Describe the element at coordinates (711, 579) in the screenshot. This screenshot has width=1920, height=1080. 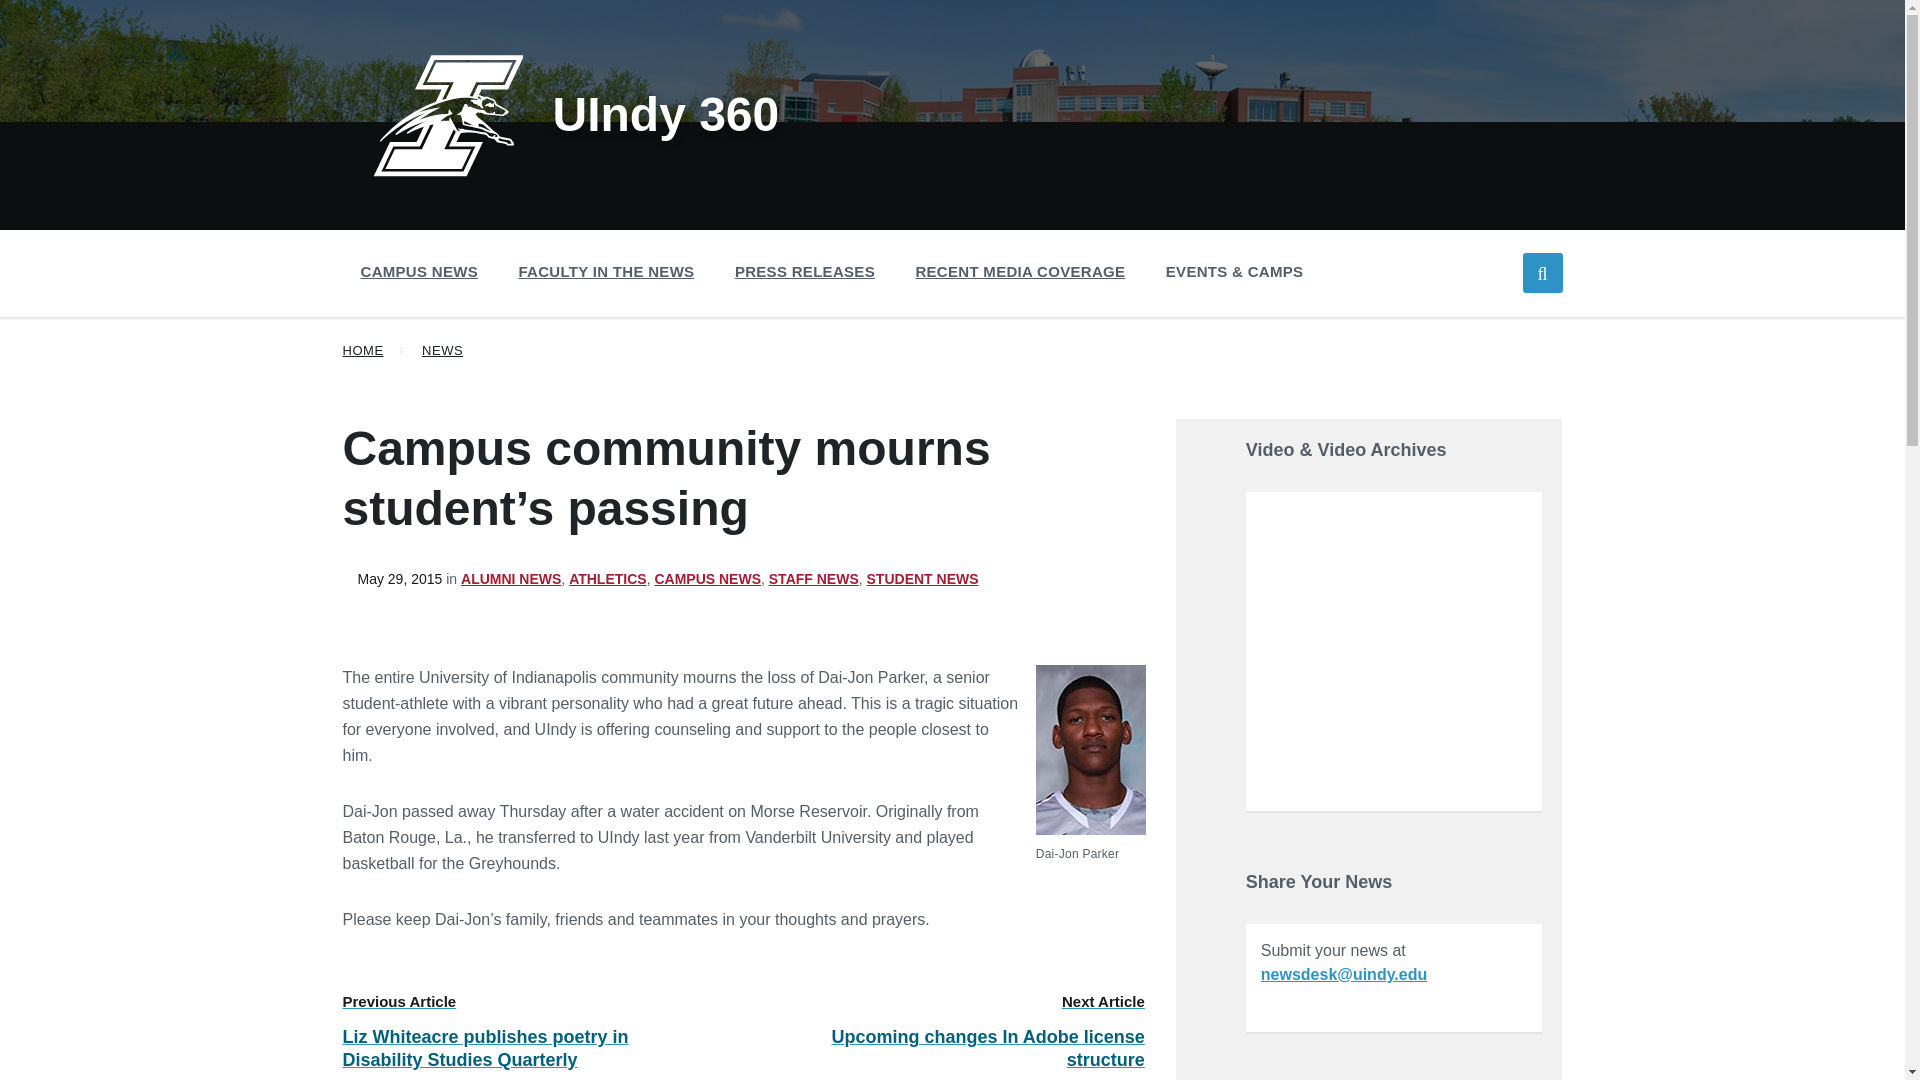
I see `Category` at that location.